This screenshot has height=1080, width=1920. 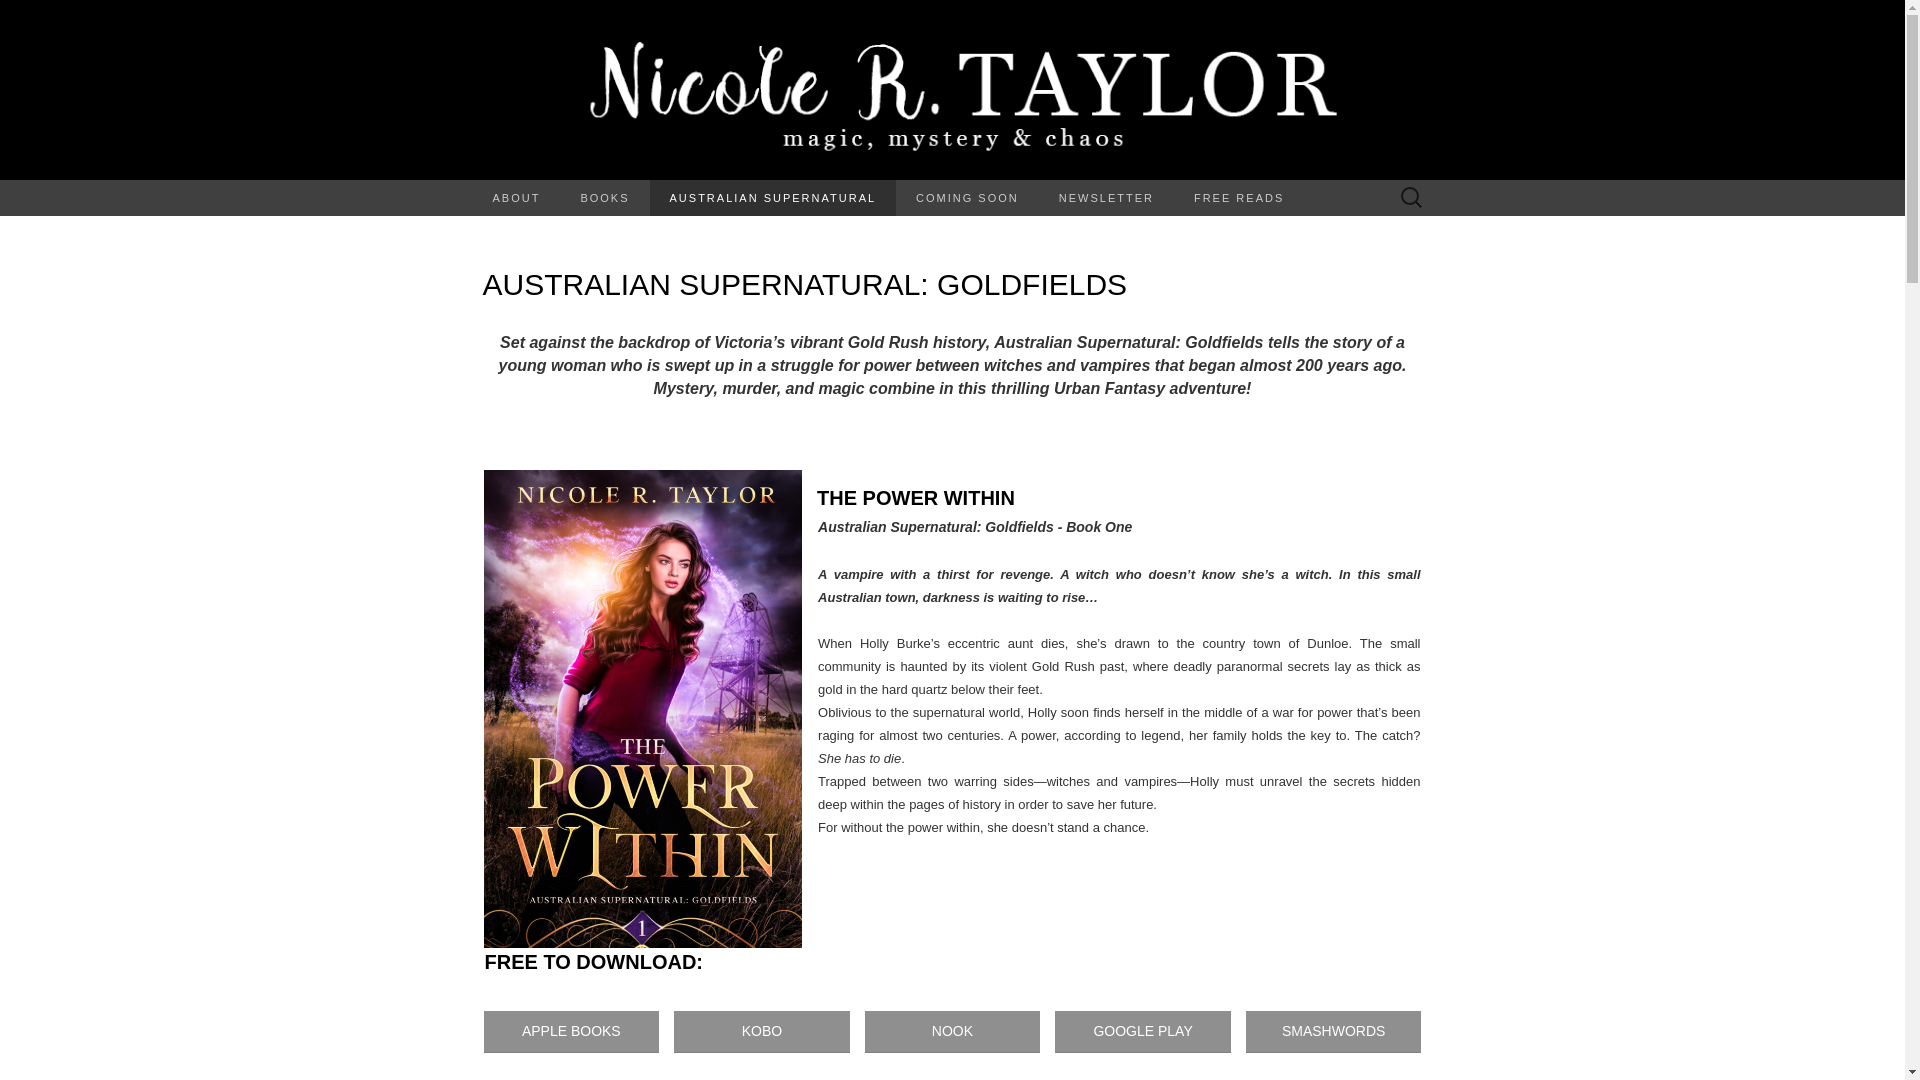 I want to click on Nicole R. Taylor, so click(x=952, y=90).